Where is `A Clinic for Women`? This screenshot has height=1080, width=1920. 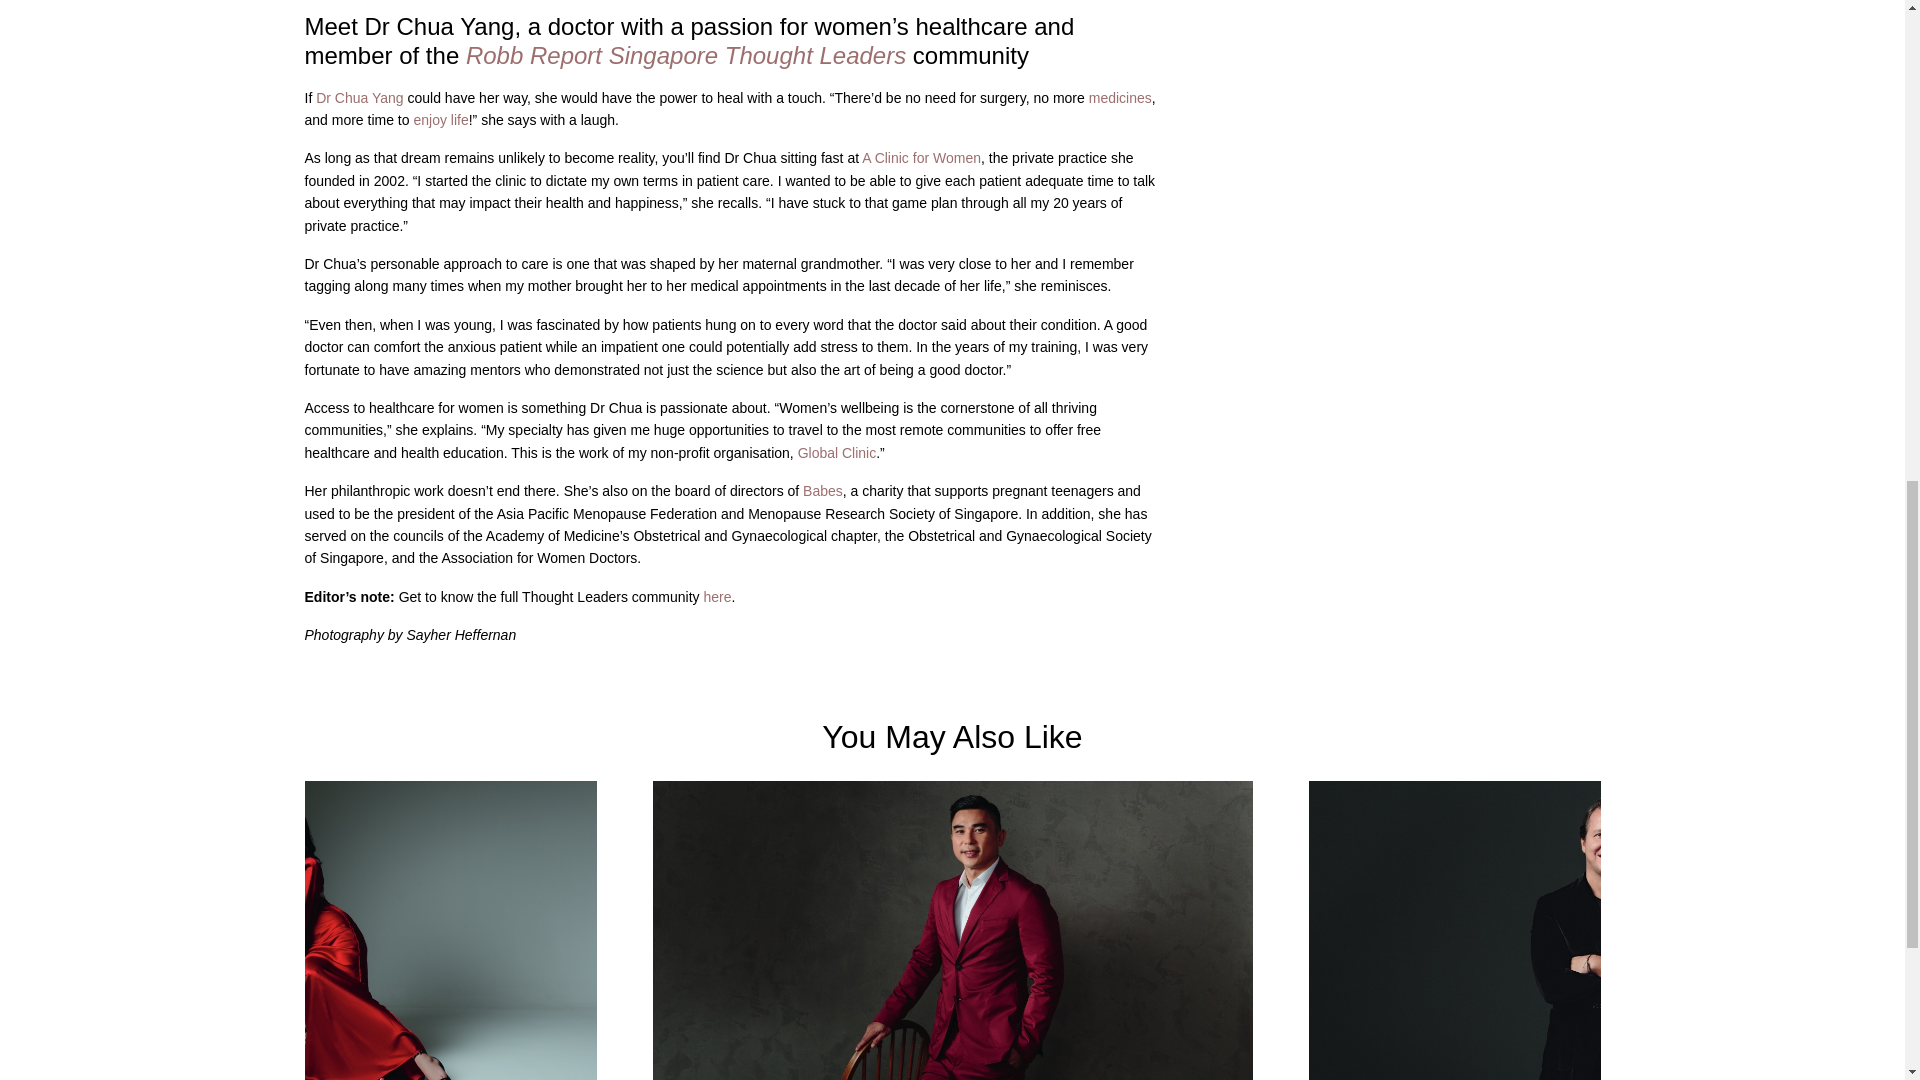 A Clinic for Women is located at coordinates (920, 158).